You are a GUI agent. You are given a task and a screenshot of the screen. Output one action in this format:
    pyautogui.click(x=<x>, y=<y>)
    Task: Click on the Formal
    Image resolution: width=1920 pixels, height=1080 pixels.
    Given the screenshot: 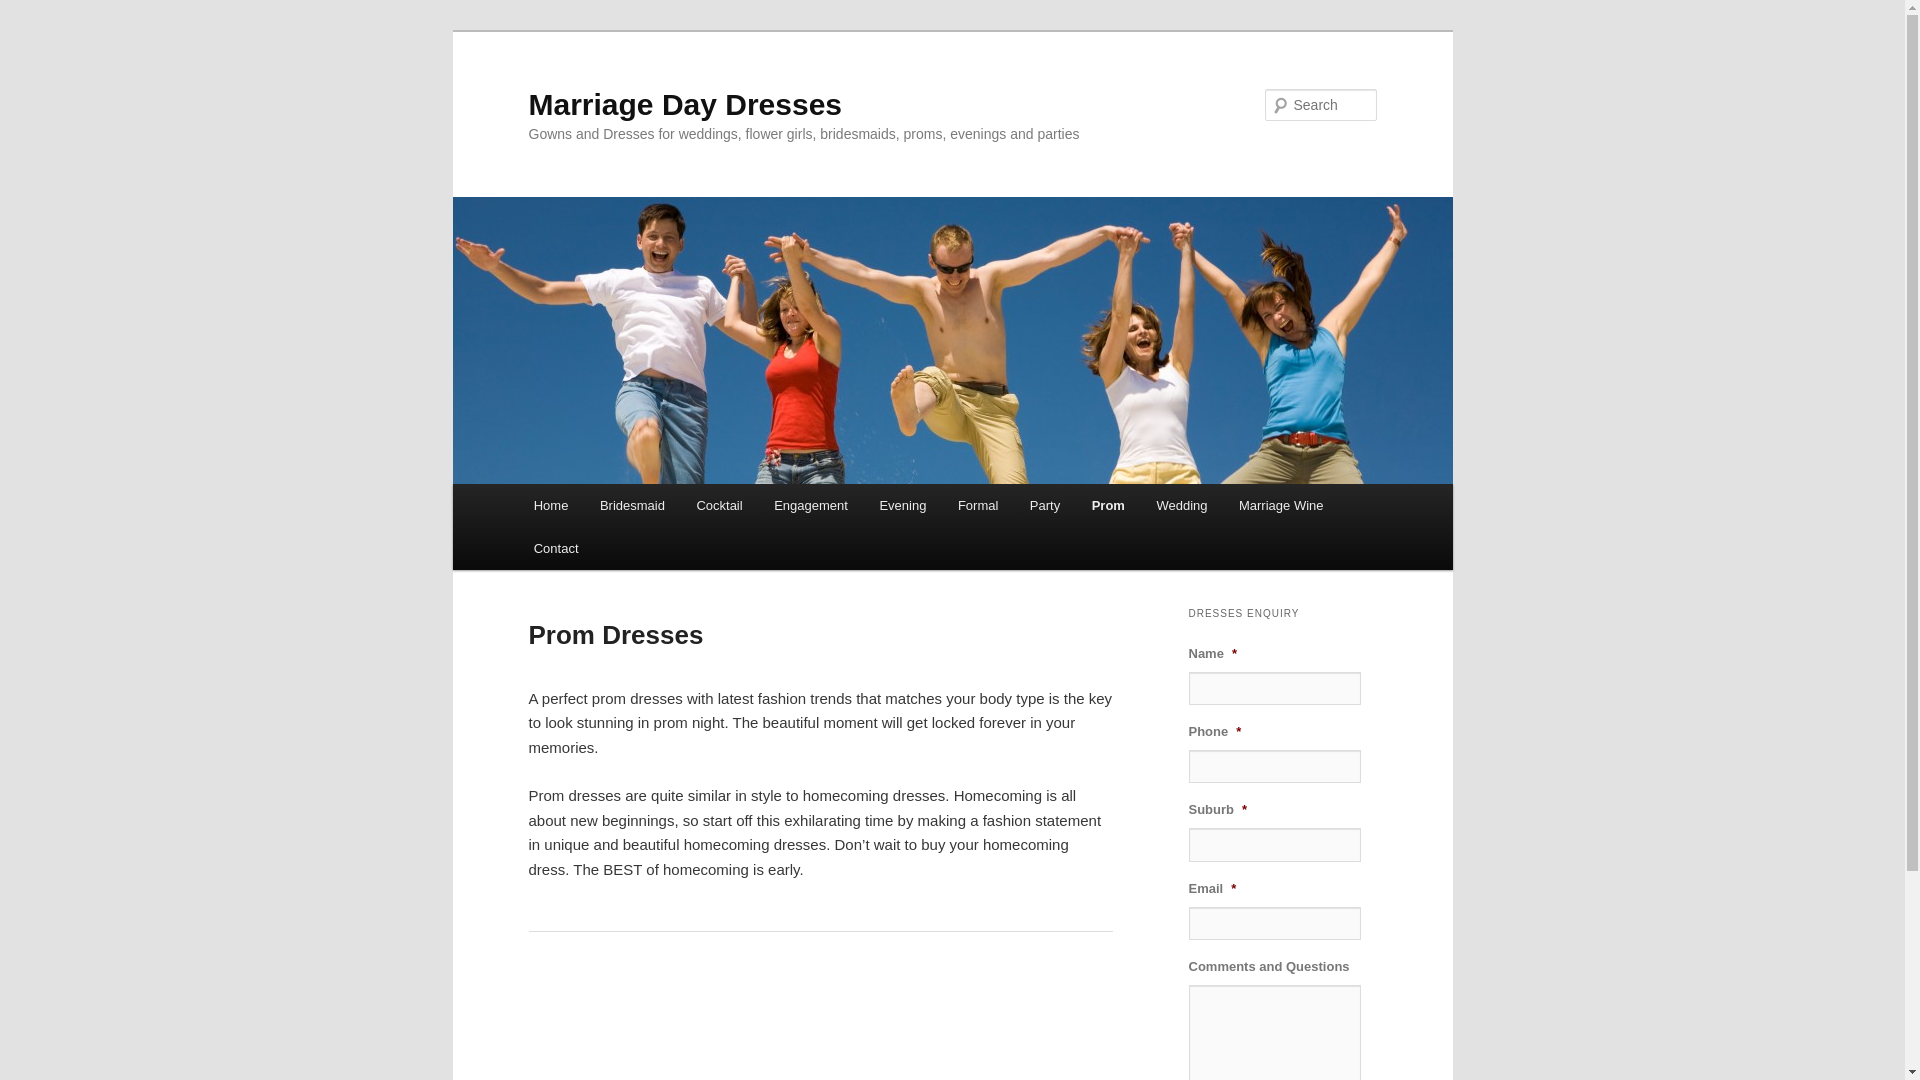 What is the action you would take?
    pyautogui.click(x=978, y=506)
    